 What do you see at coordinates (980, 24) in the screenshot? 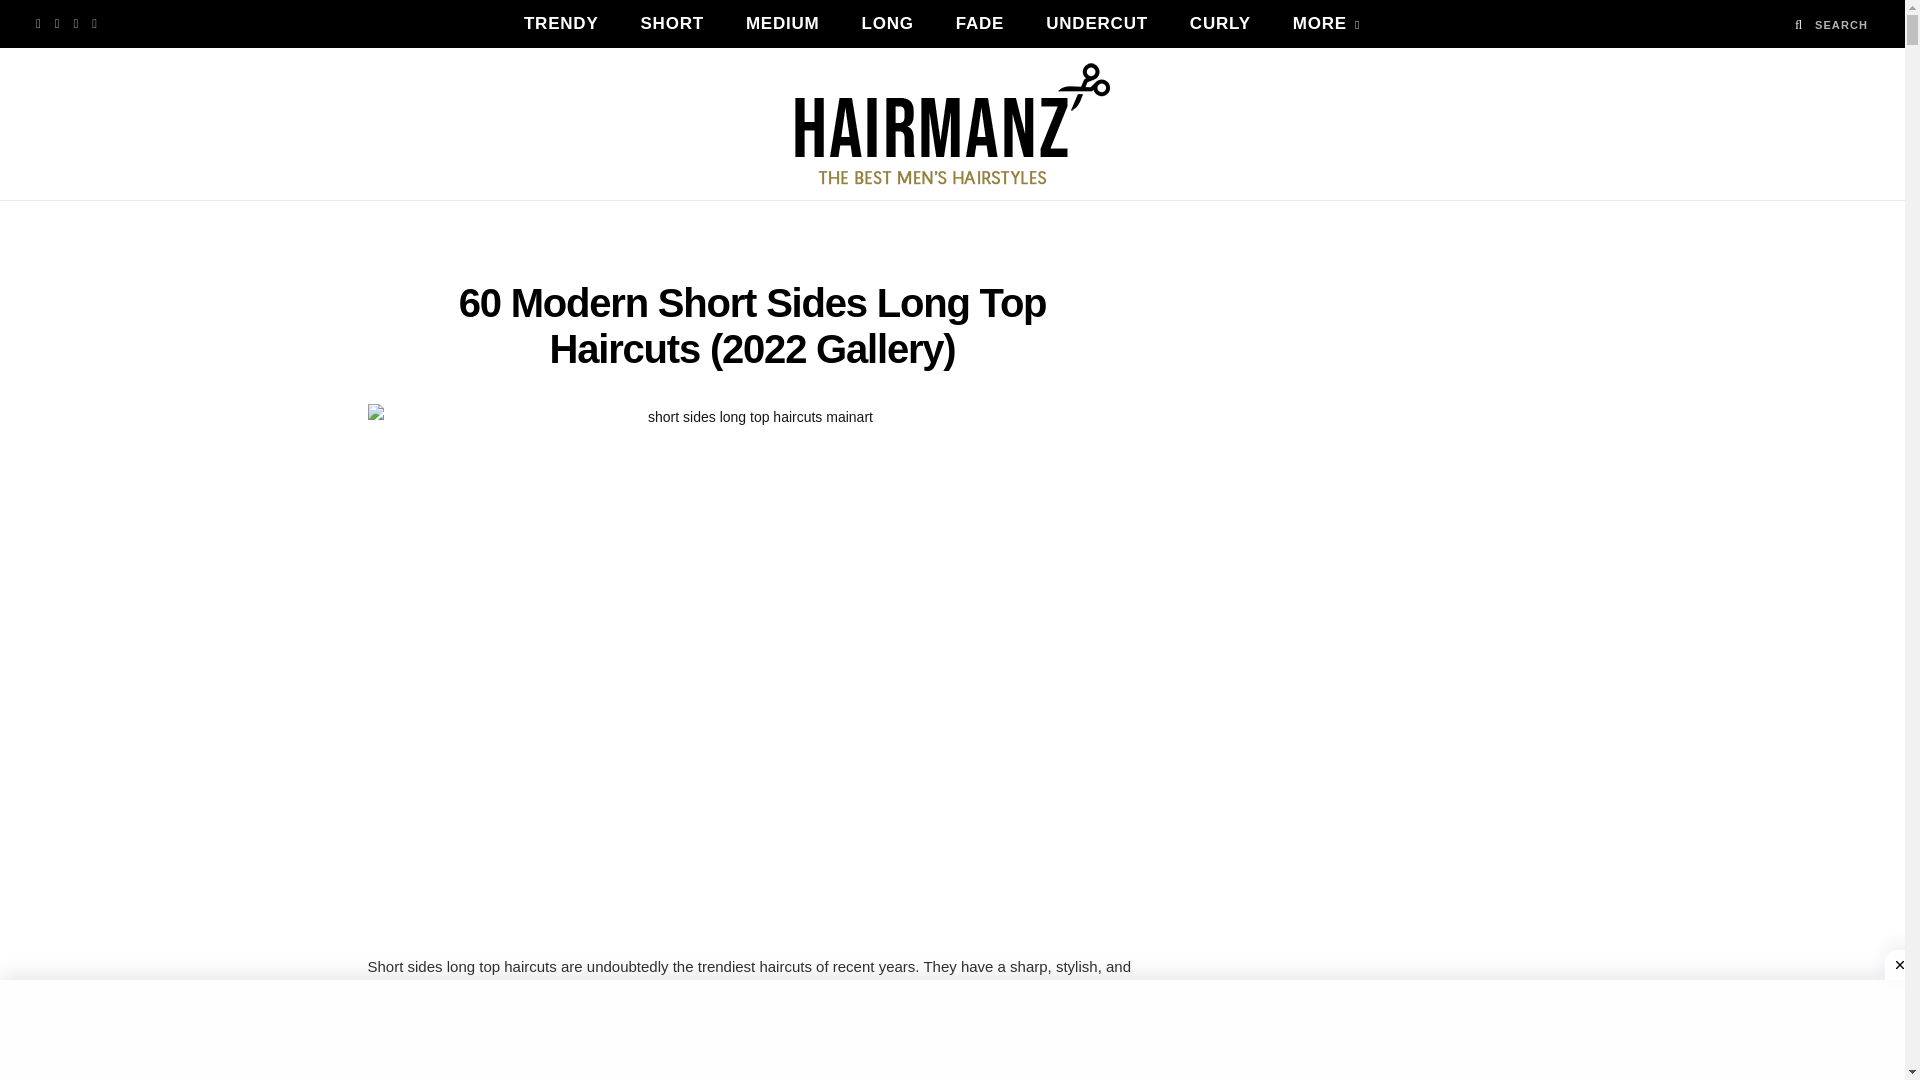
I see `FADE` at bounding box center [980, 24].